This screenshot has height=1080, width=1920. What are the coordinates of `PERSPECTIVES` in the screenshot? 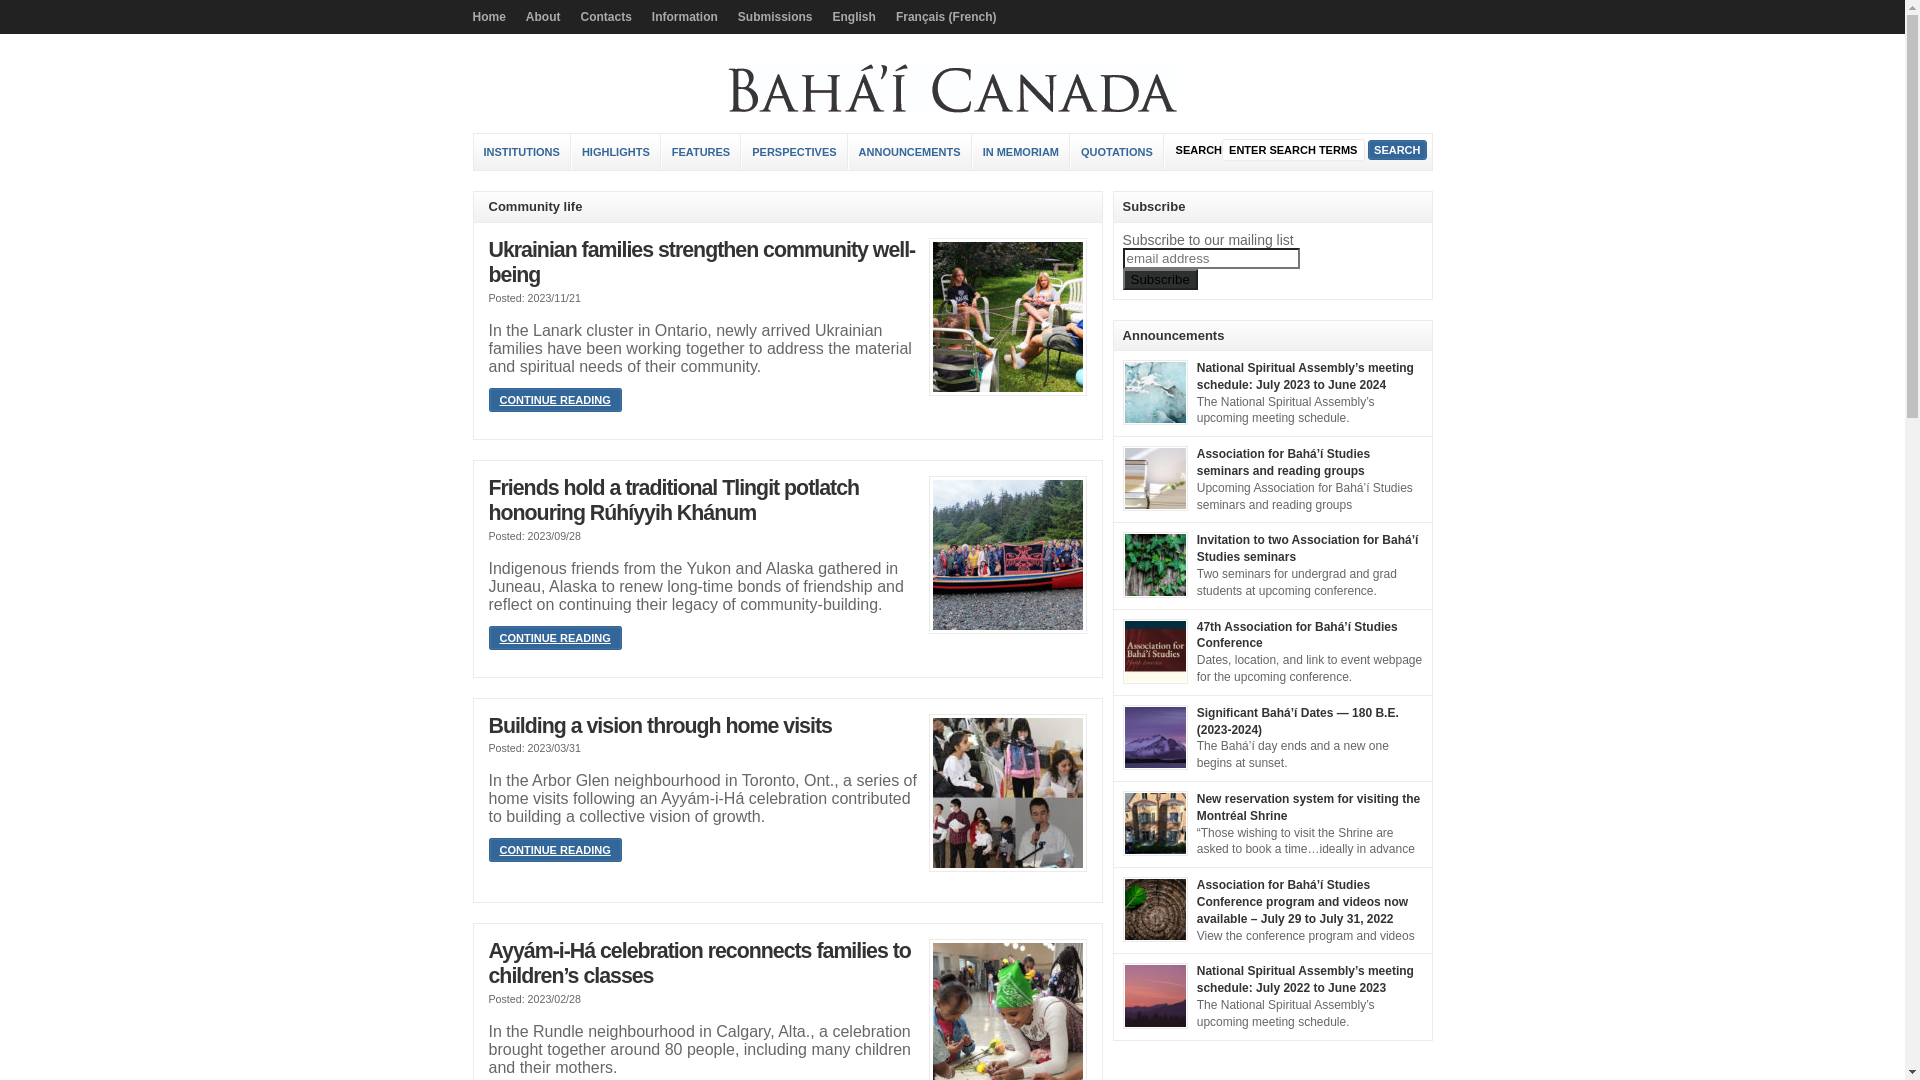 It's located at (794, 152).